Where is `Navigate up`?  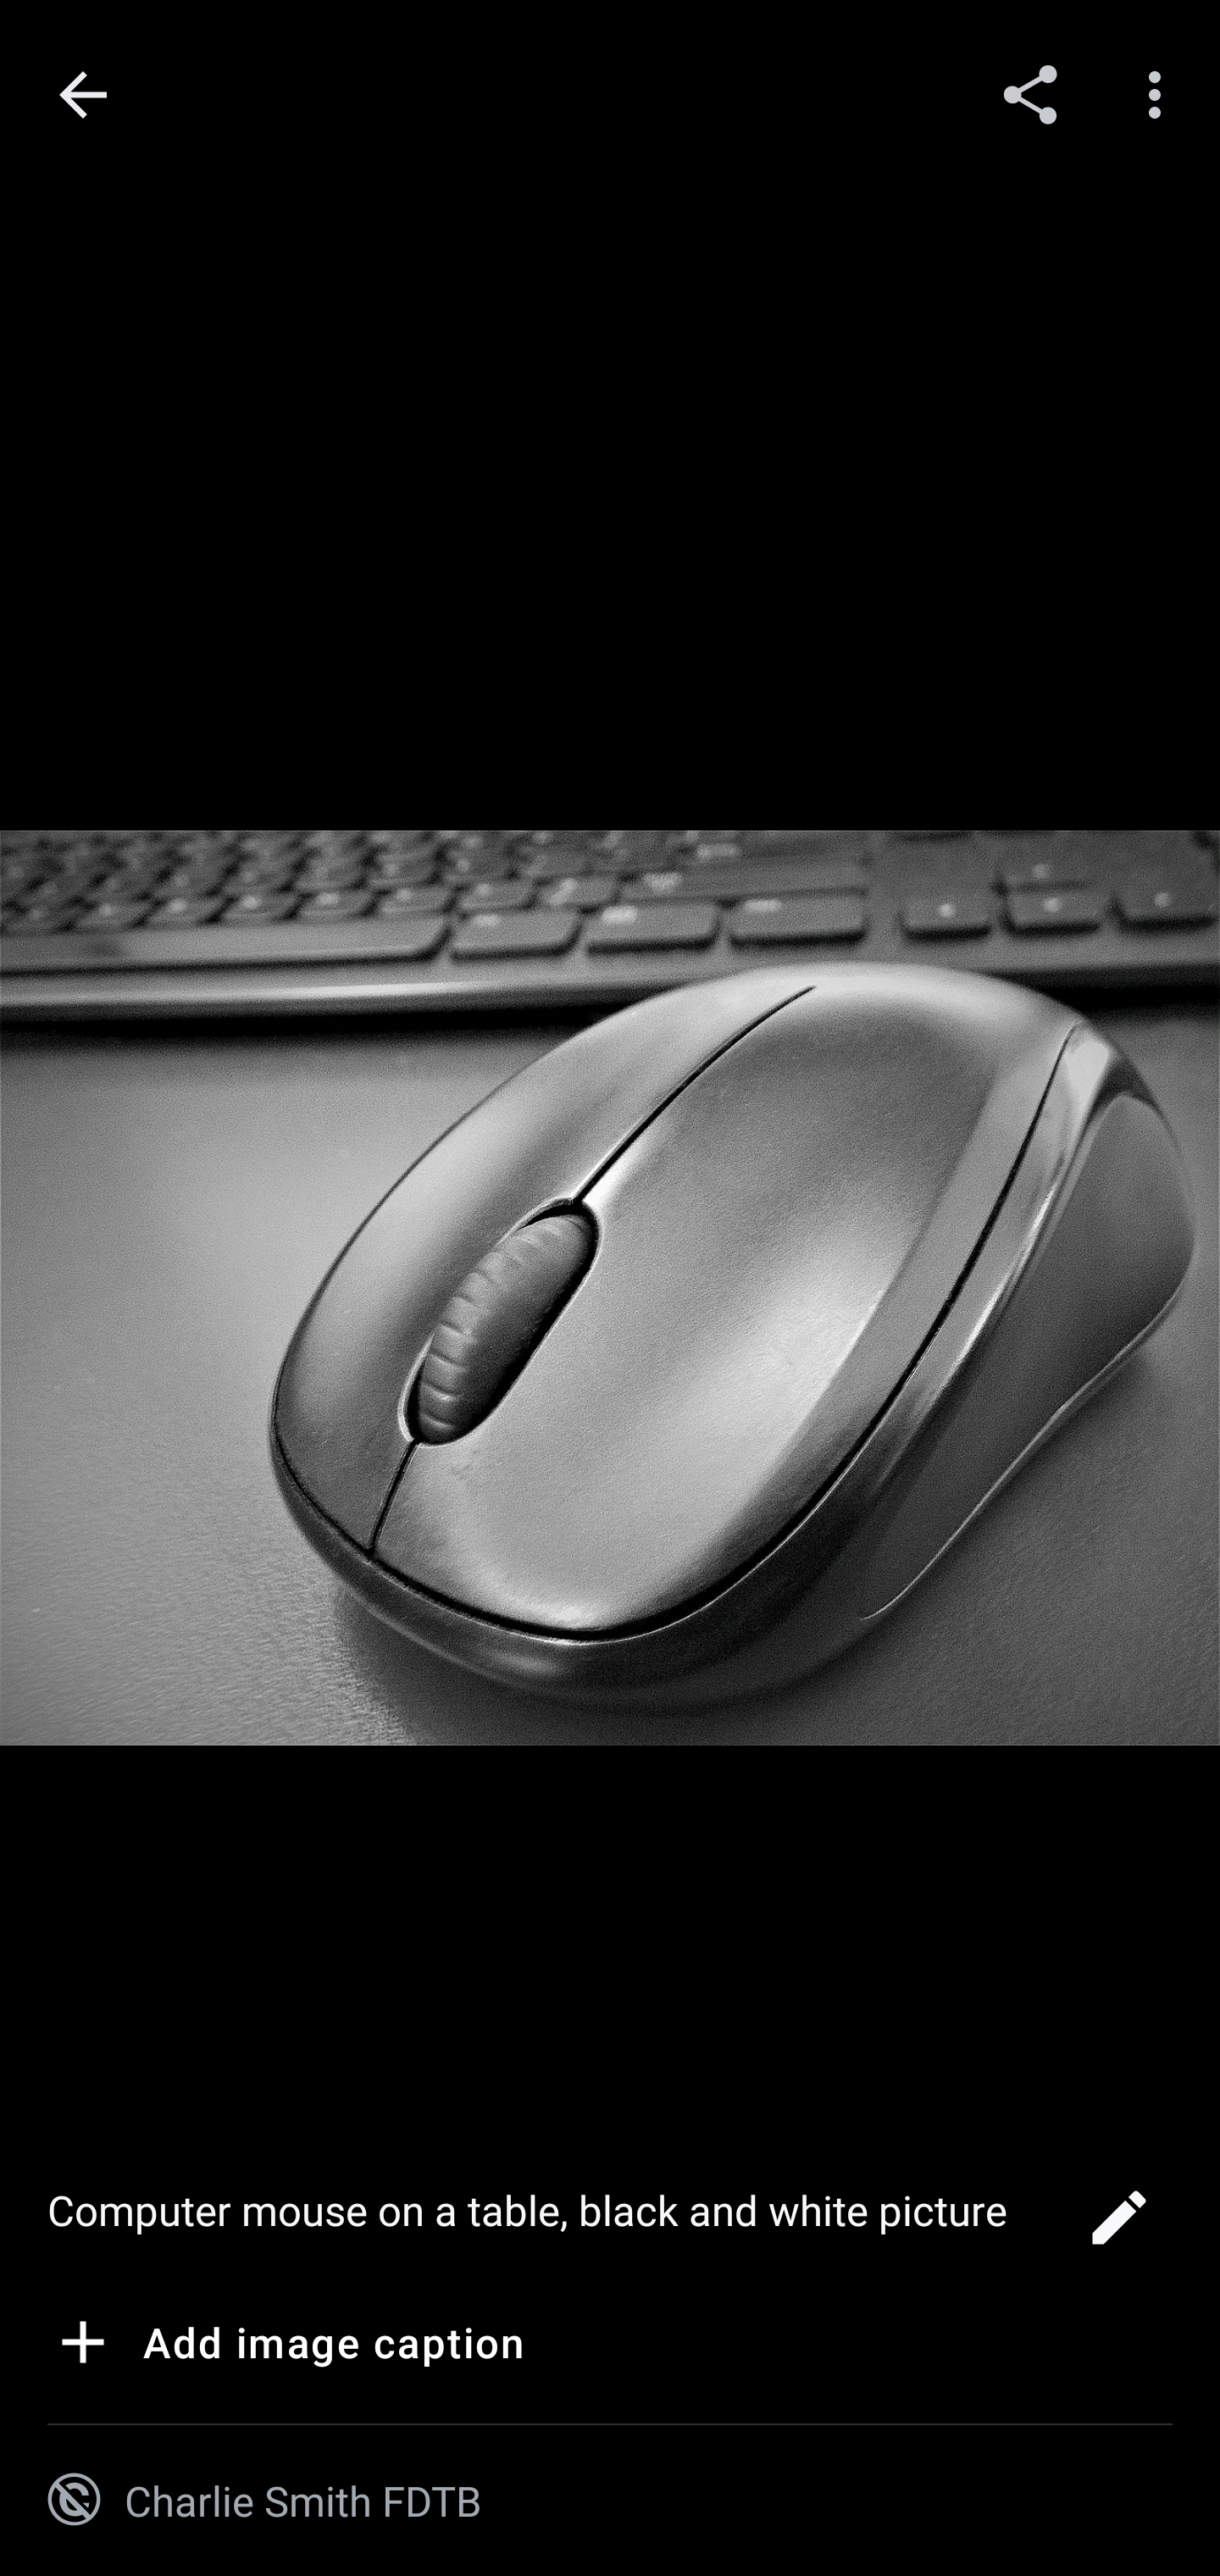 Navigate up is located at coordinates (83, 95).